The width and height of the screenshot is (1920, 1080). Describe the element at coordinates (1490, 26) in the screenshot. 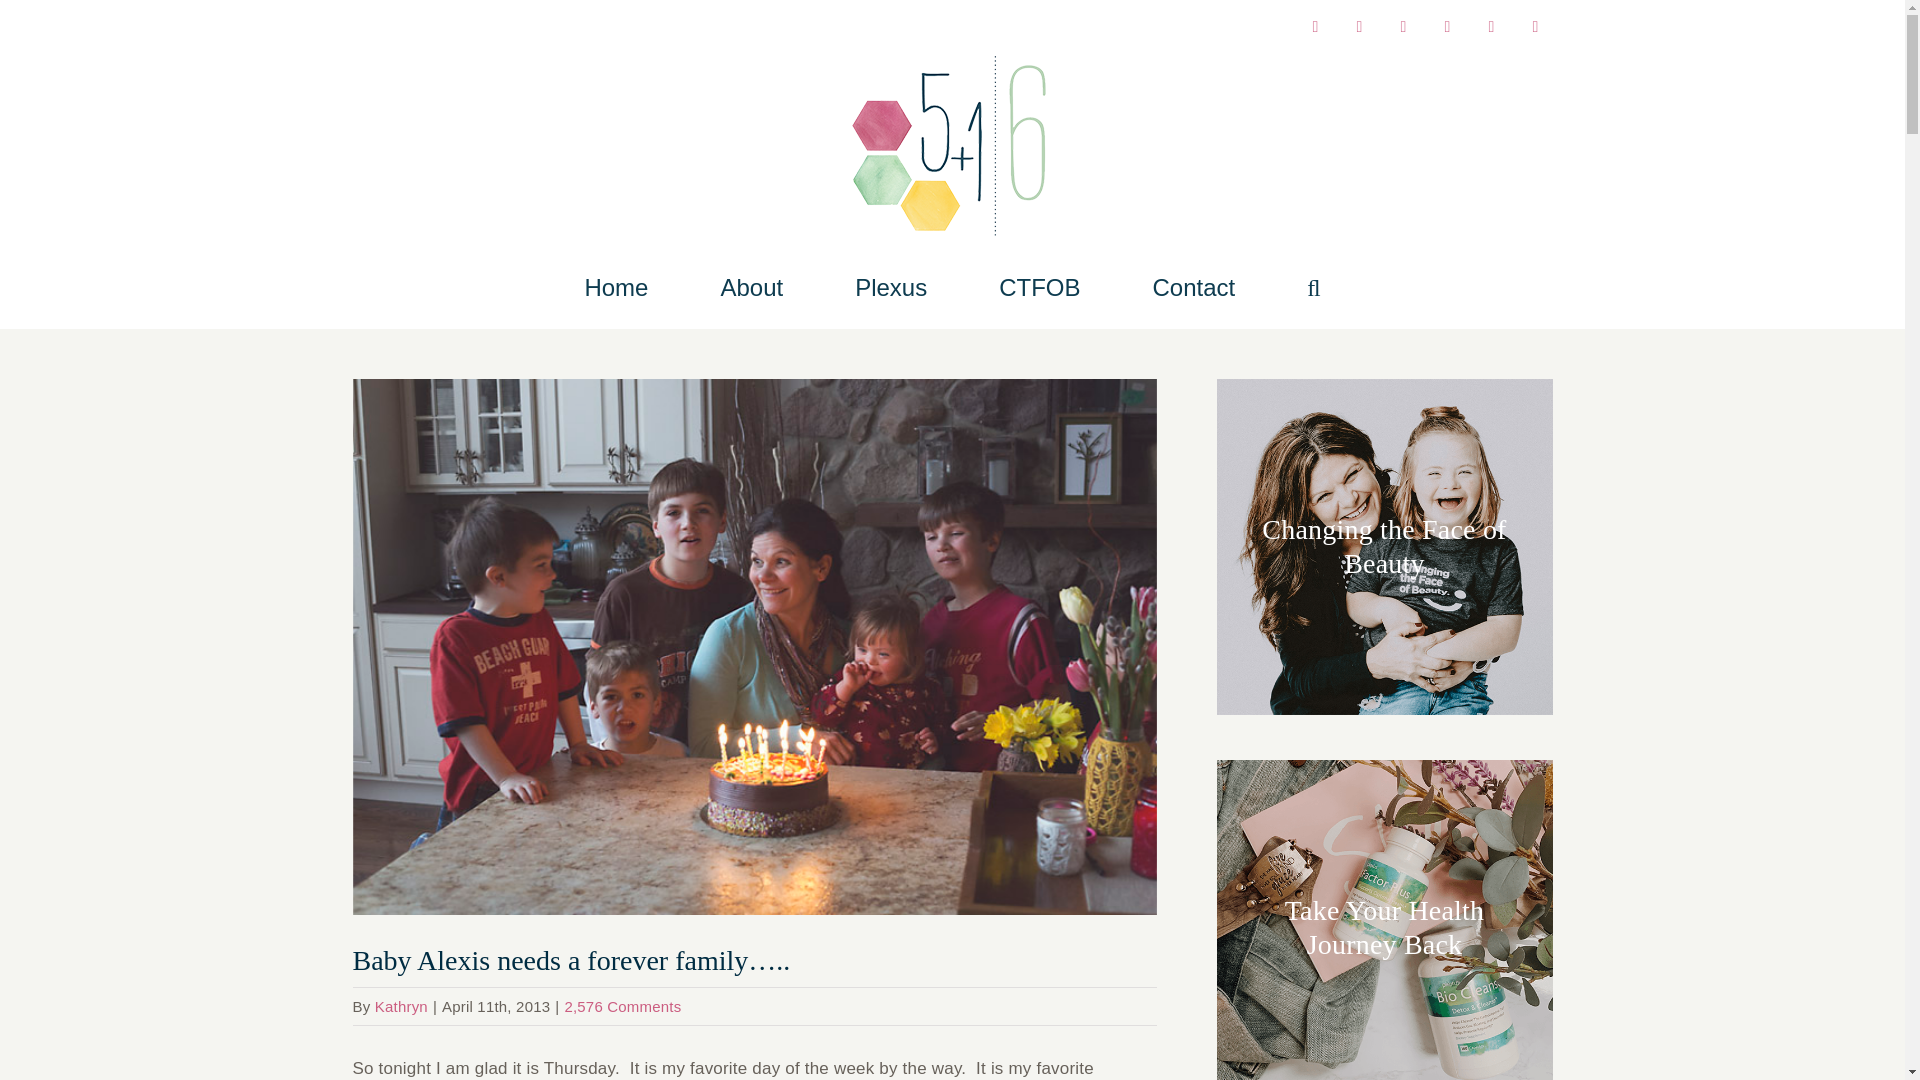

I see `Vimeo` at that location.